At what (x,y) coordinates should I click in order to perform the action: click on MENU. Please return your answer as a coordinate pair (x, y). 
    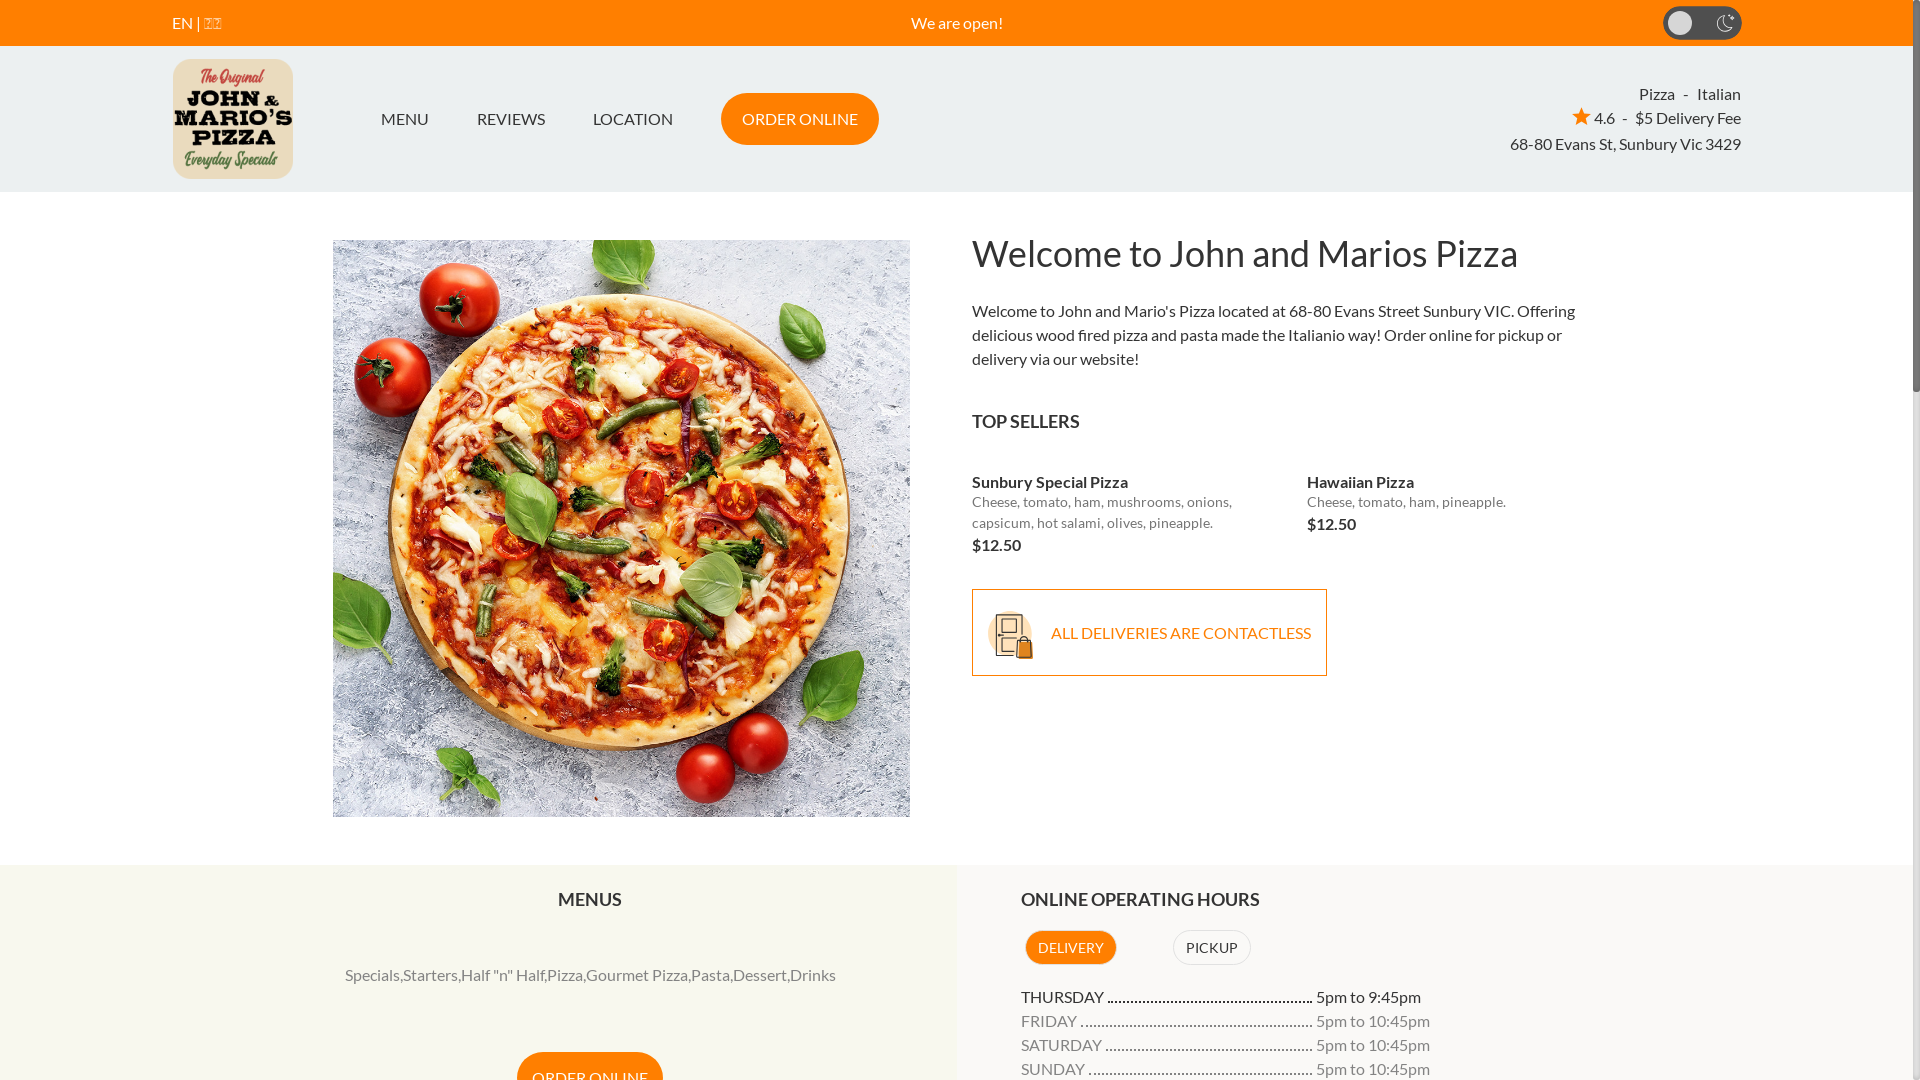
    Looking at the image, I should click on (412, 119).